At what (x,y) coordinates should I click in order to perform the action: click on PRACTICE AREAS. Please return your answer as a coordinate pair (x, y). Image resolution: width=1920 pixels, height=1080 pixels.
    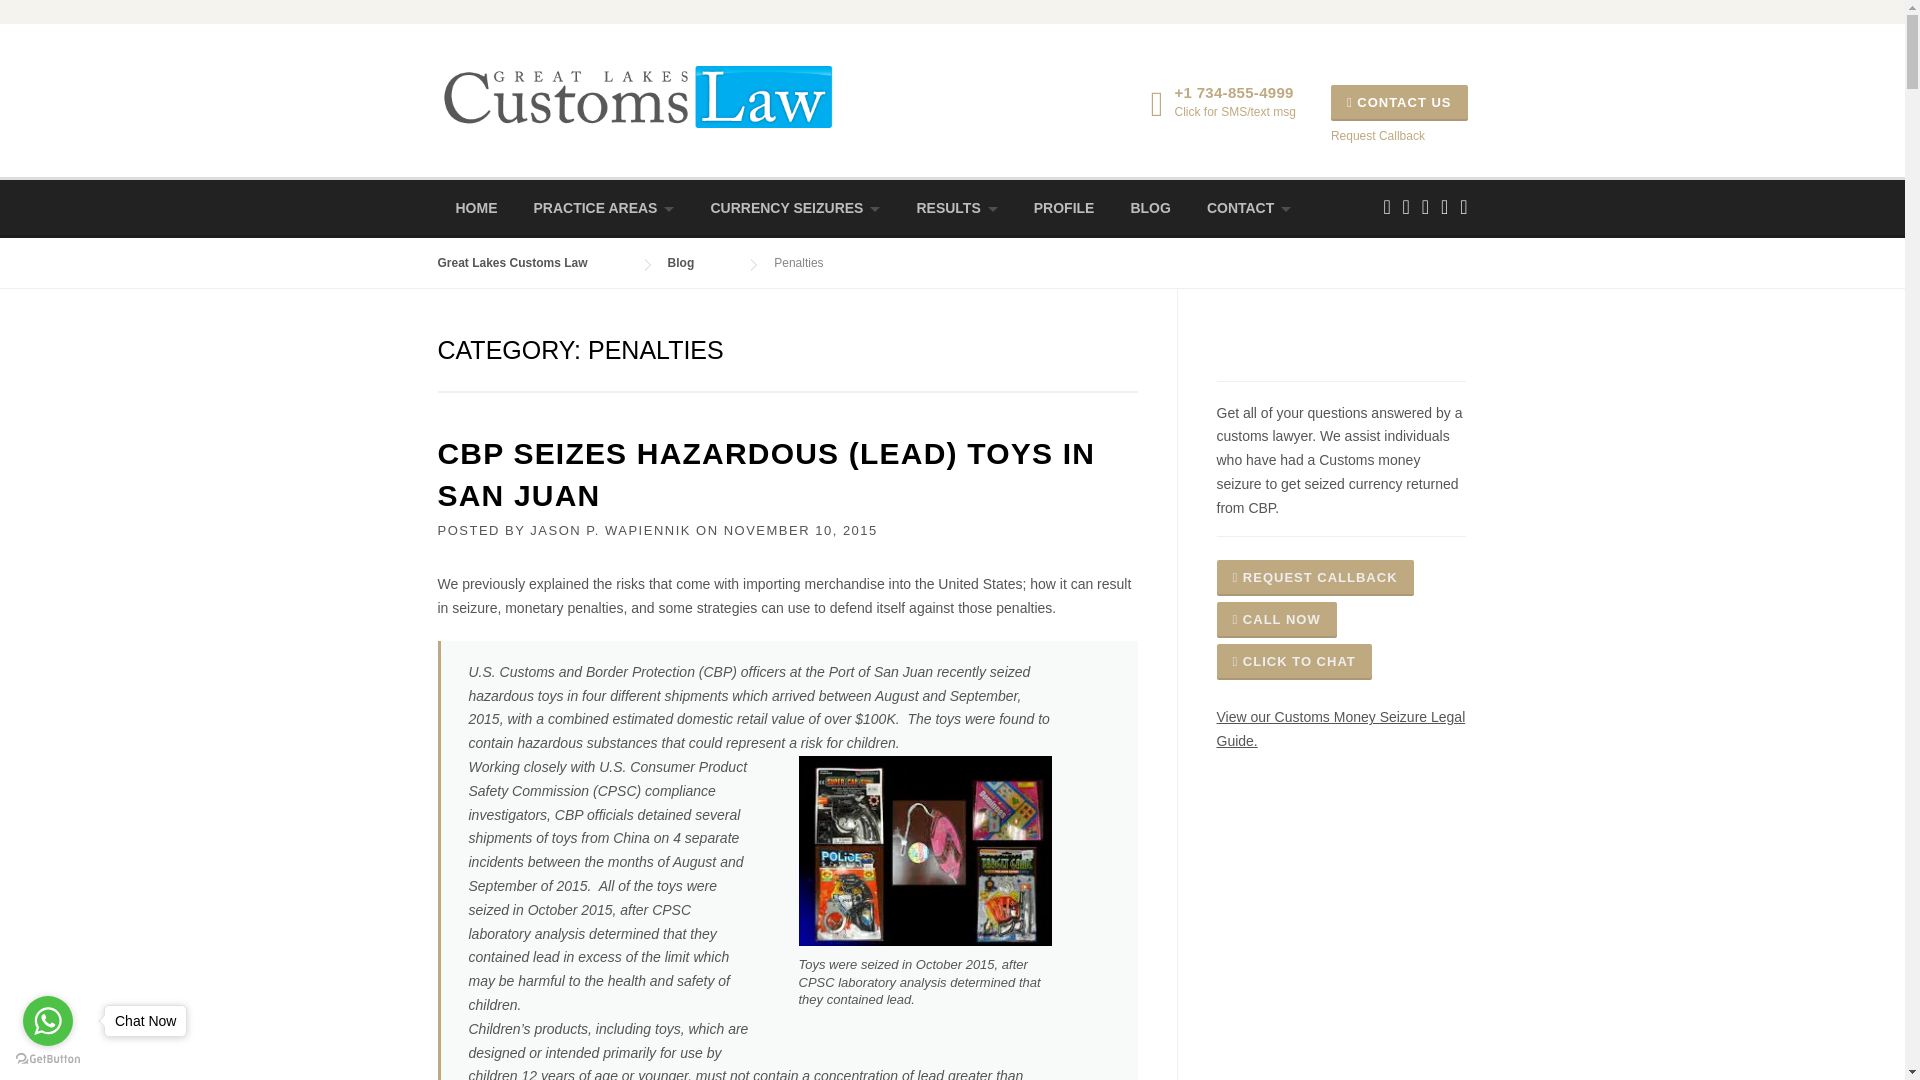
    Looking at the image, I should click on (604, 208).